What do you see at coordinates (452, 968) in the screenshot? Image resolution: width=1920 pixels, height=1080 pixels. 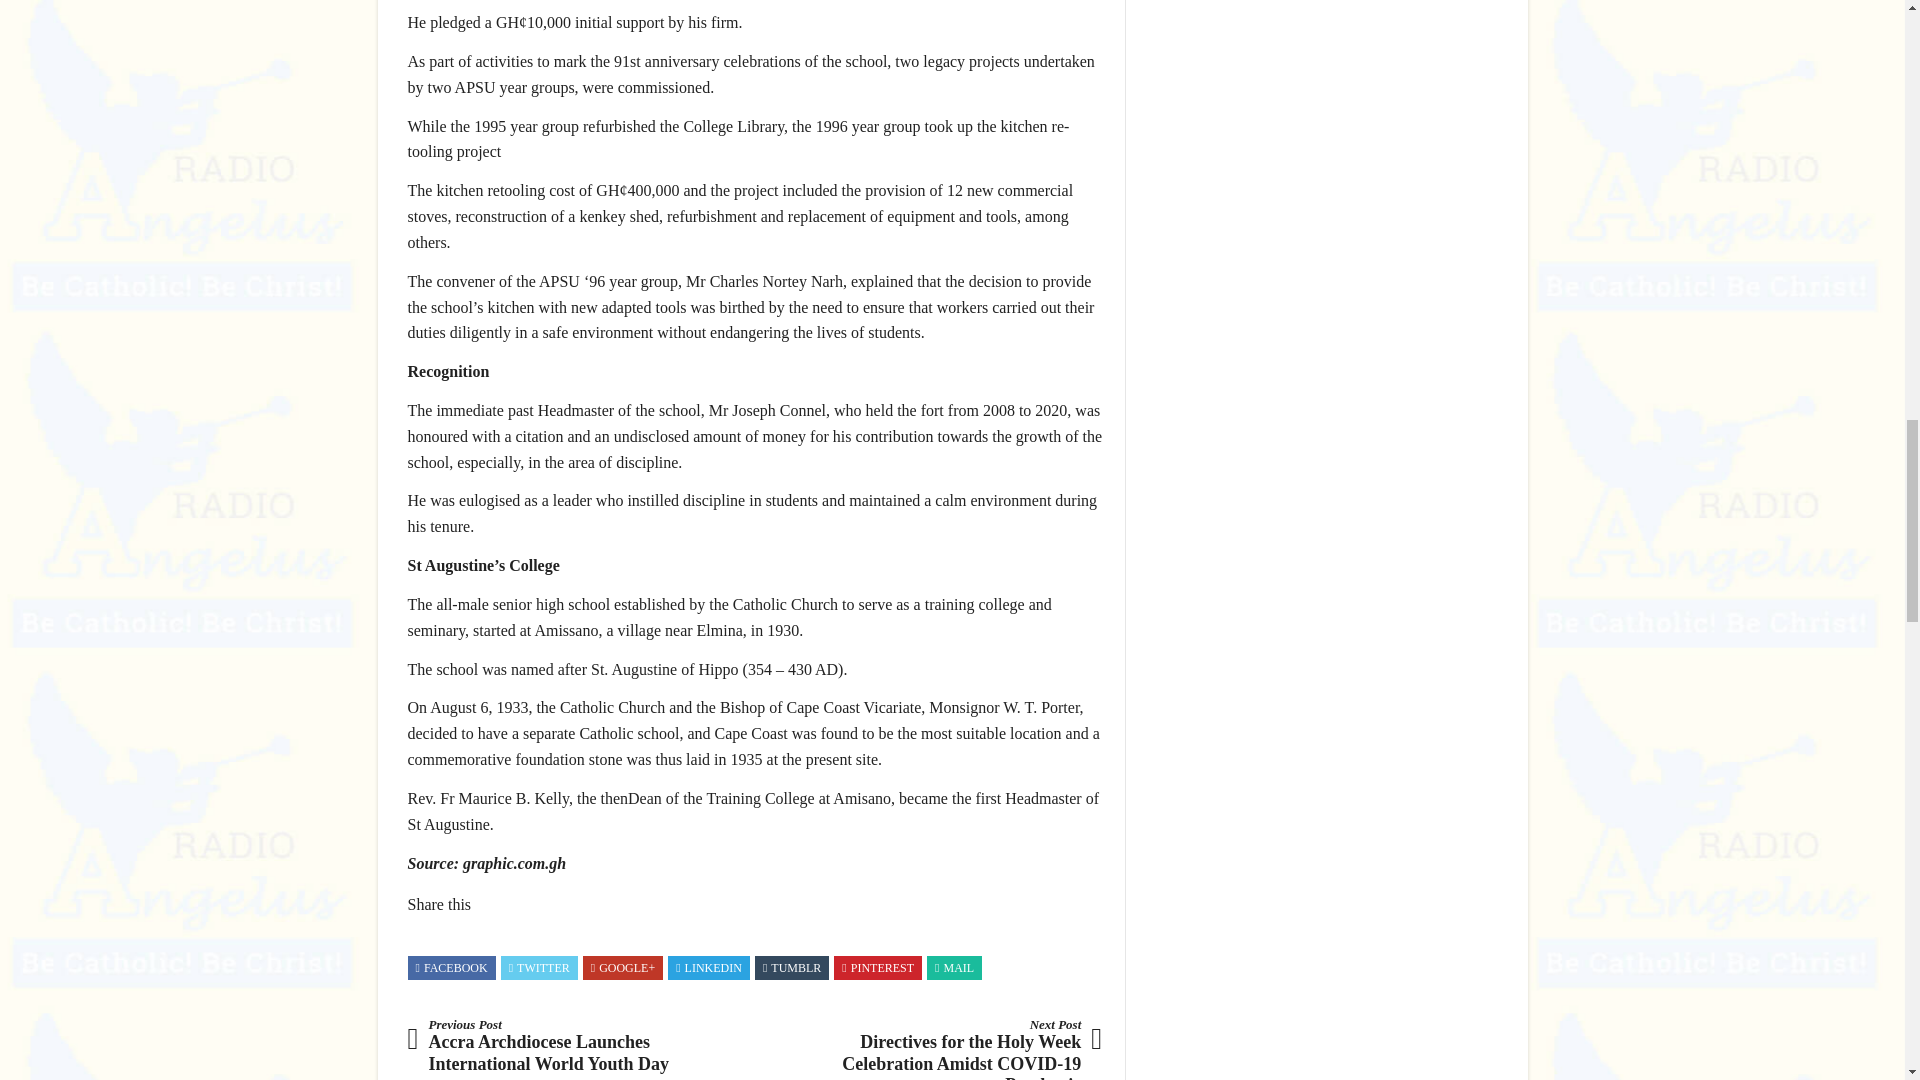 I see `Facebook` at bounding box center [452, 968].